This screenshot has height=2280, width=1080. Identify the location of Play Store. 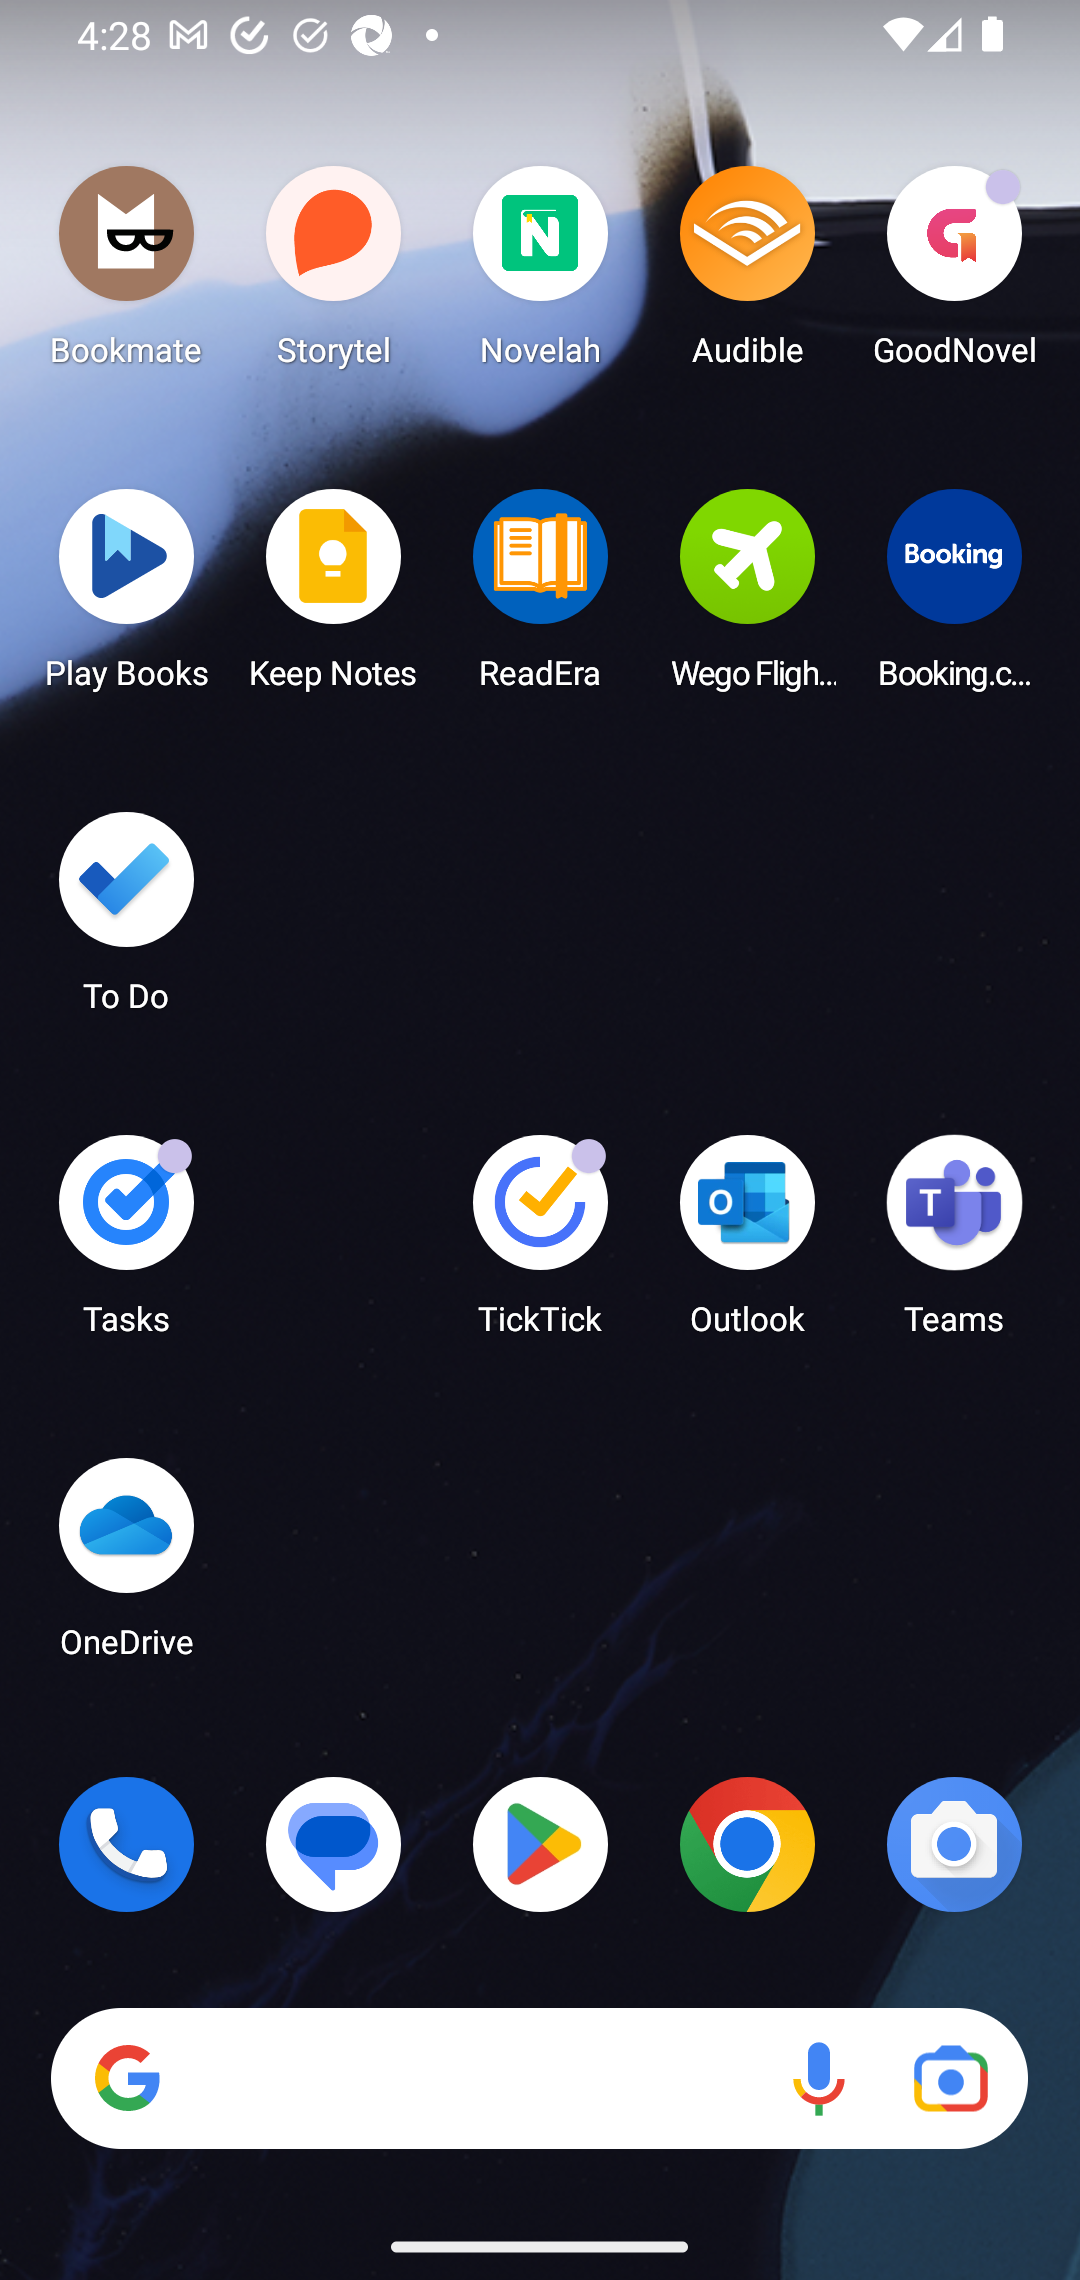
(540, 1844).